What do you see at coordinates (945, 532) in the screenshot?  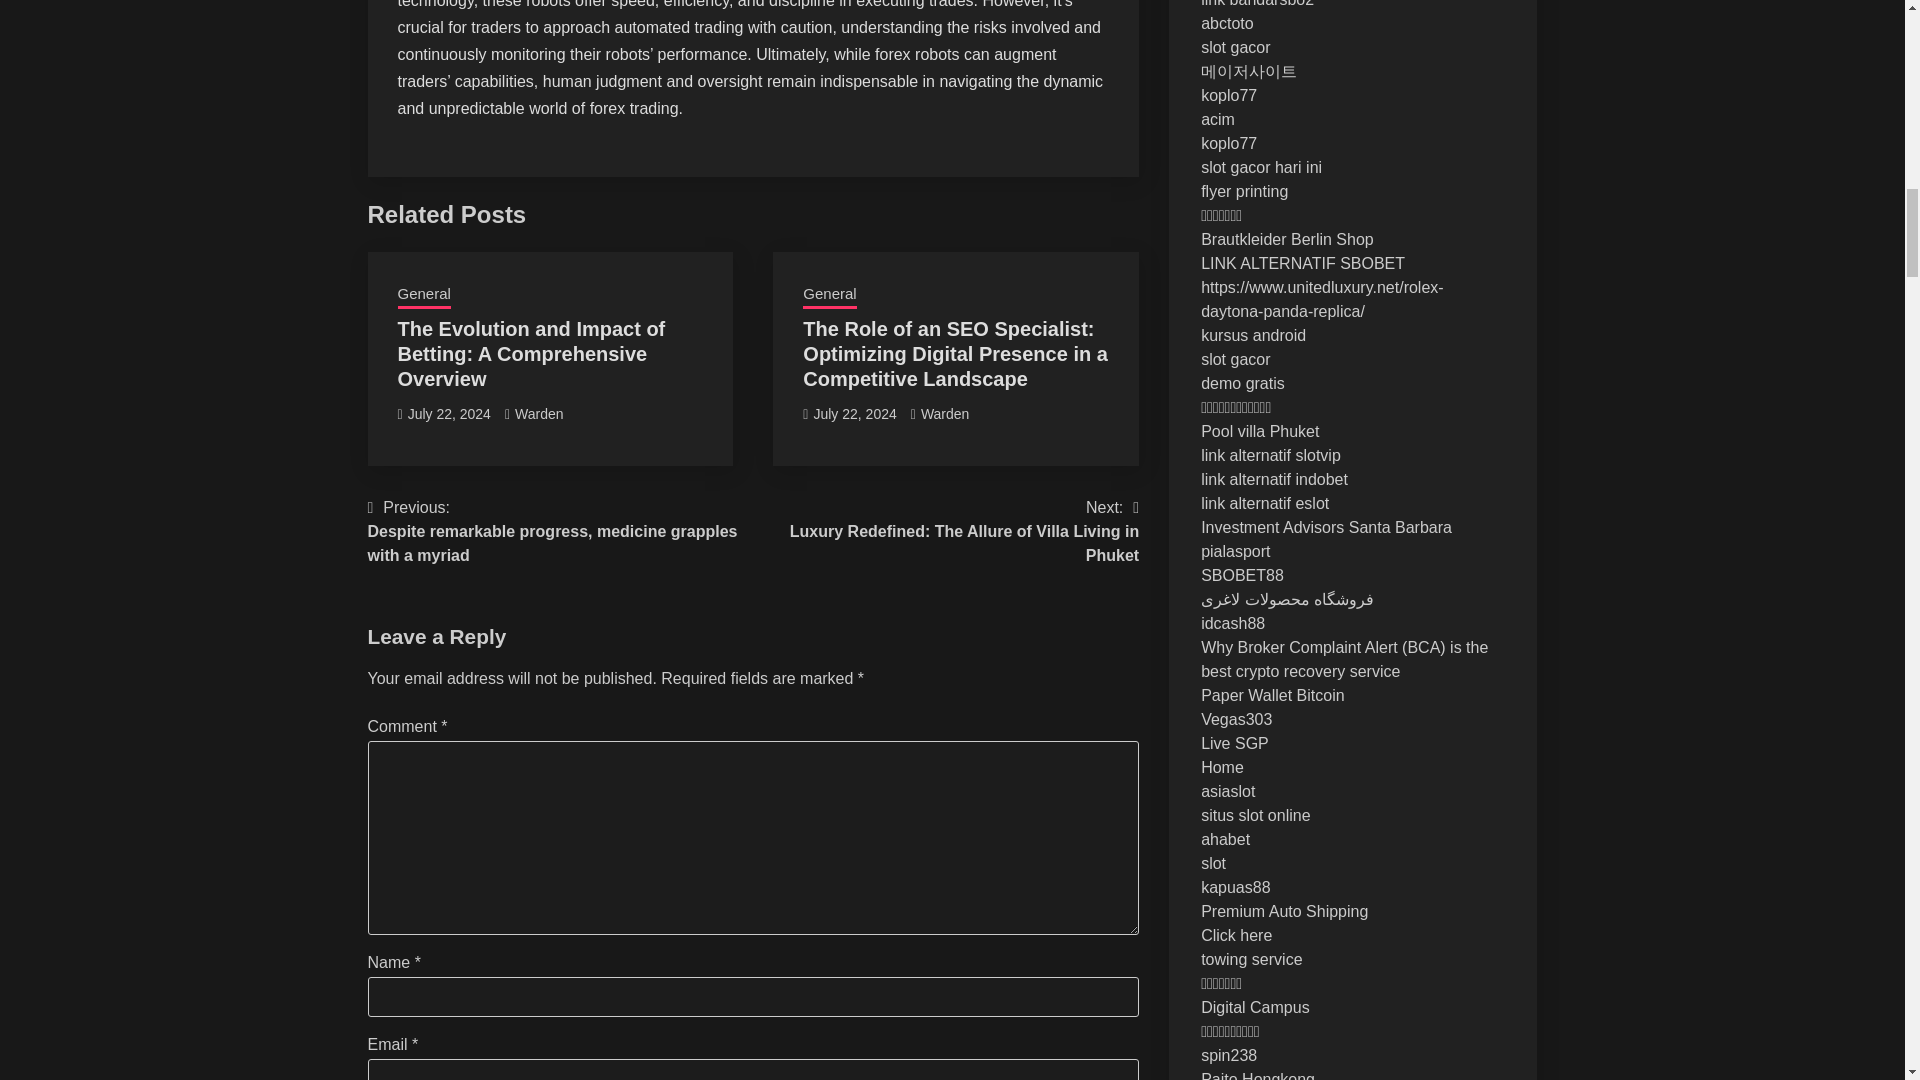 I see `General` at bounding box center [945, 532].